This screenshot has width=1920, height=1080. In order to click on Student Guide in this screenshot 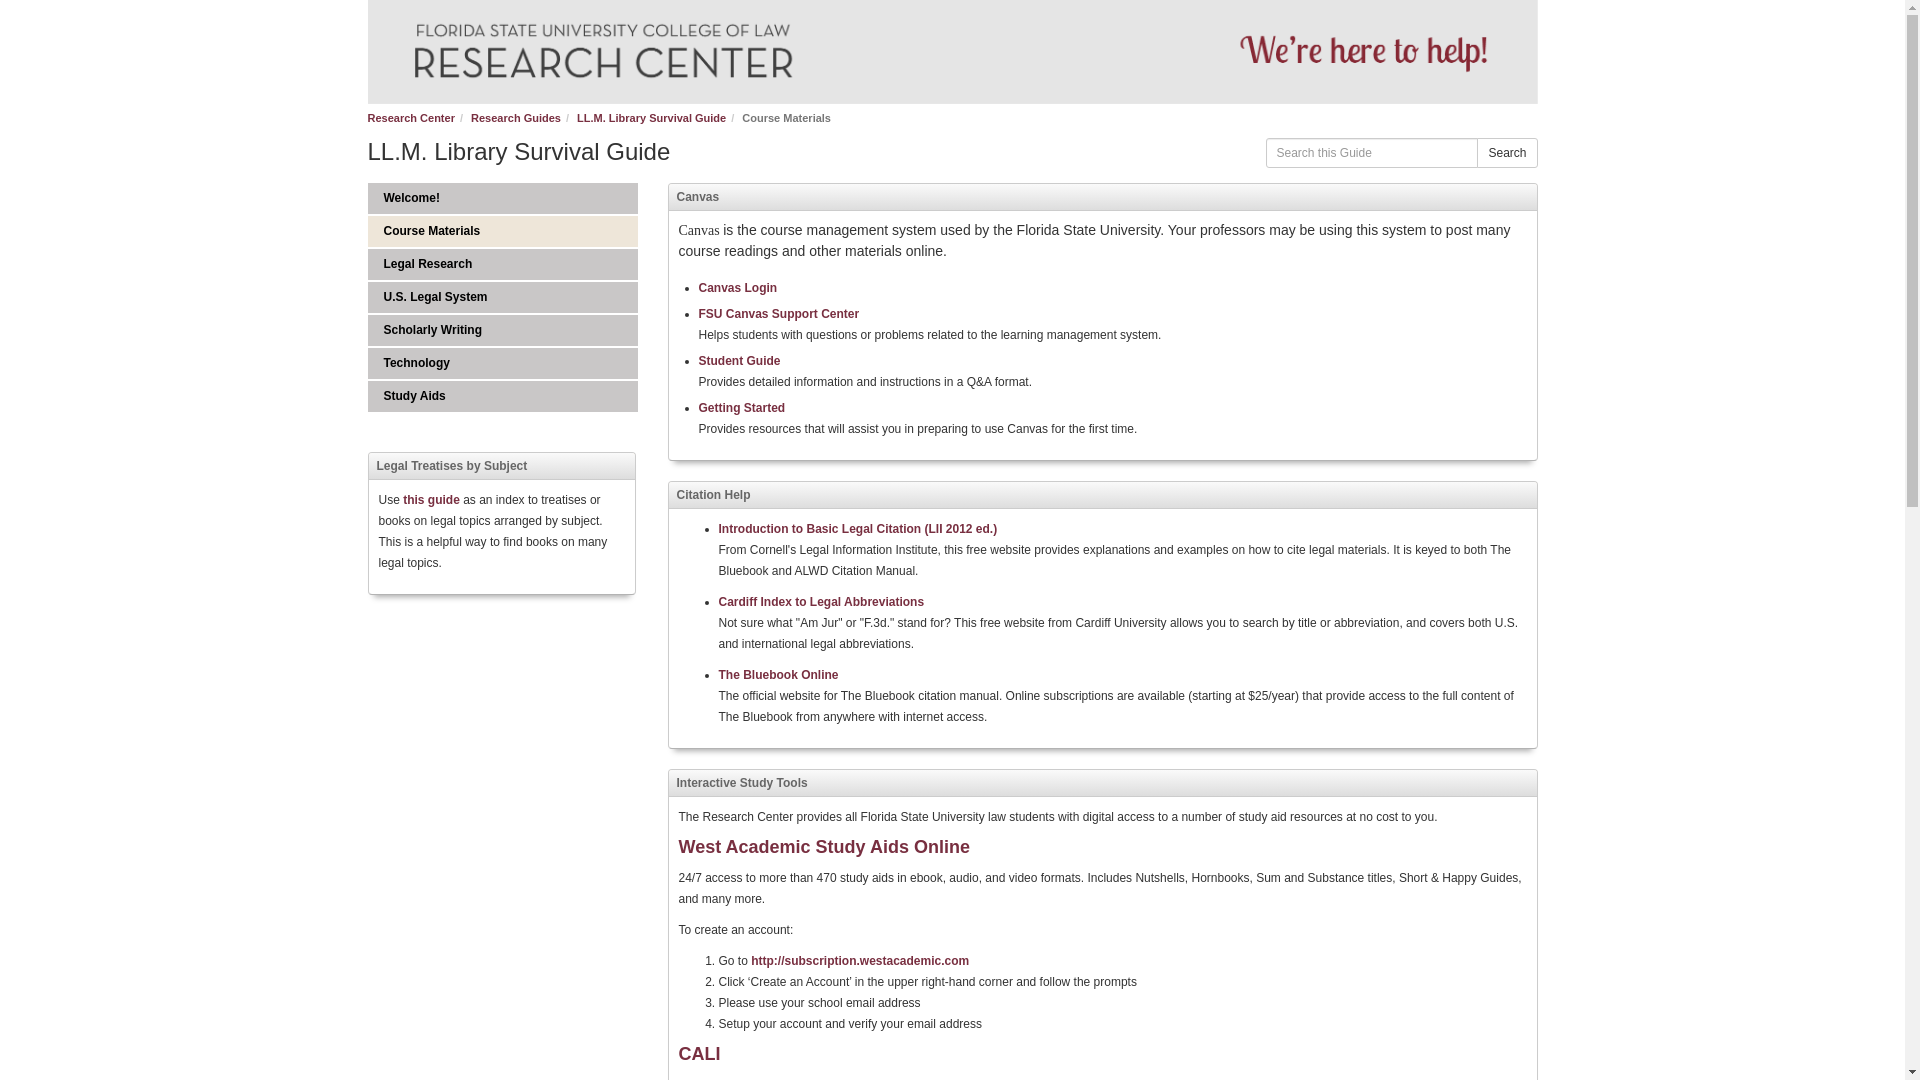, I will do `click(502, 198)`.